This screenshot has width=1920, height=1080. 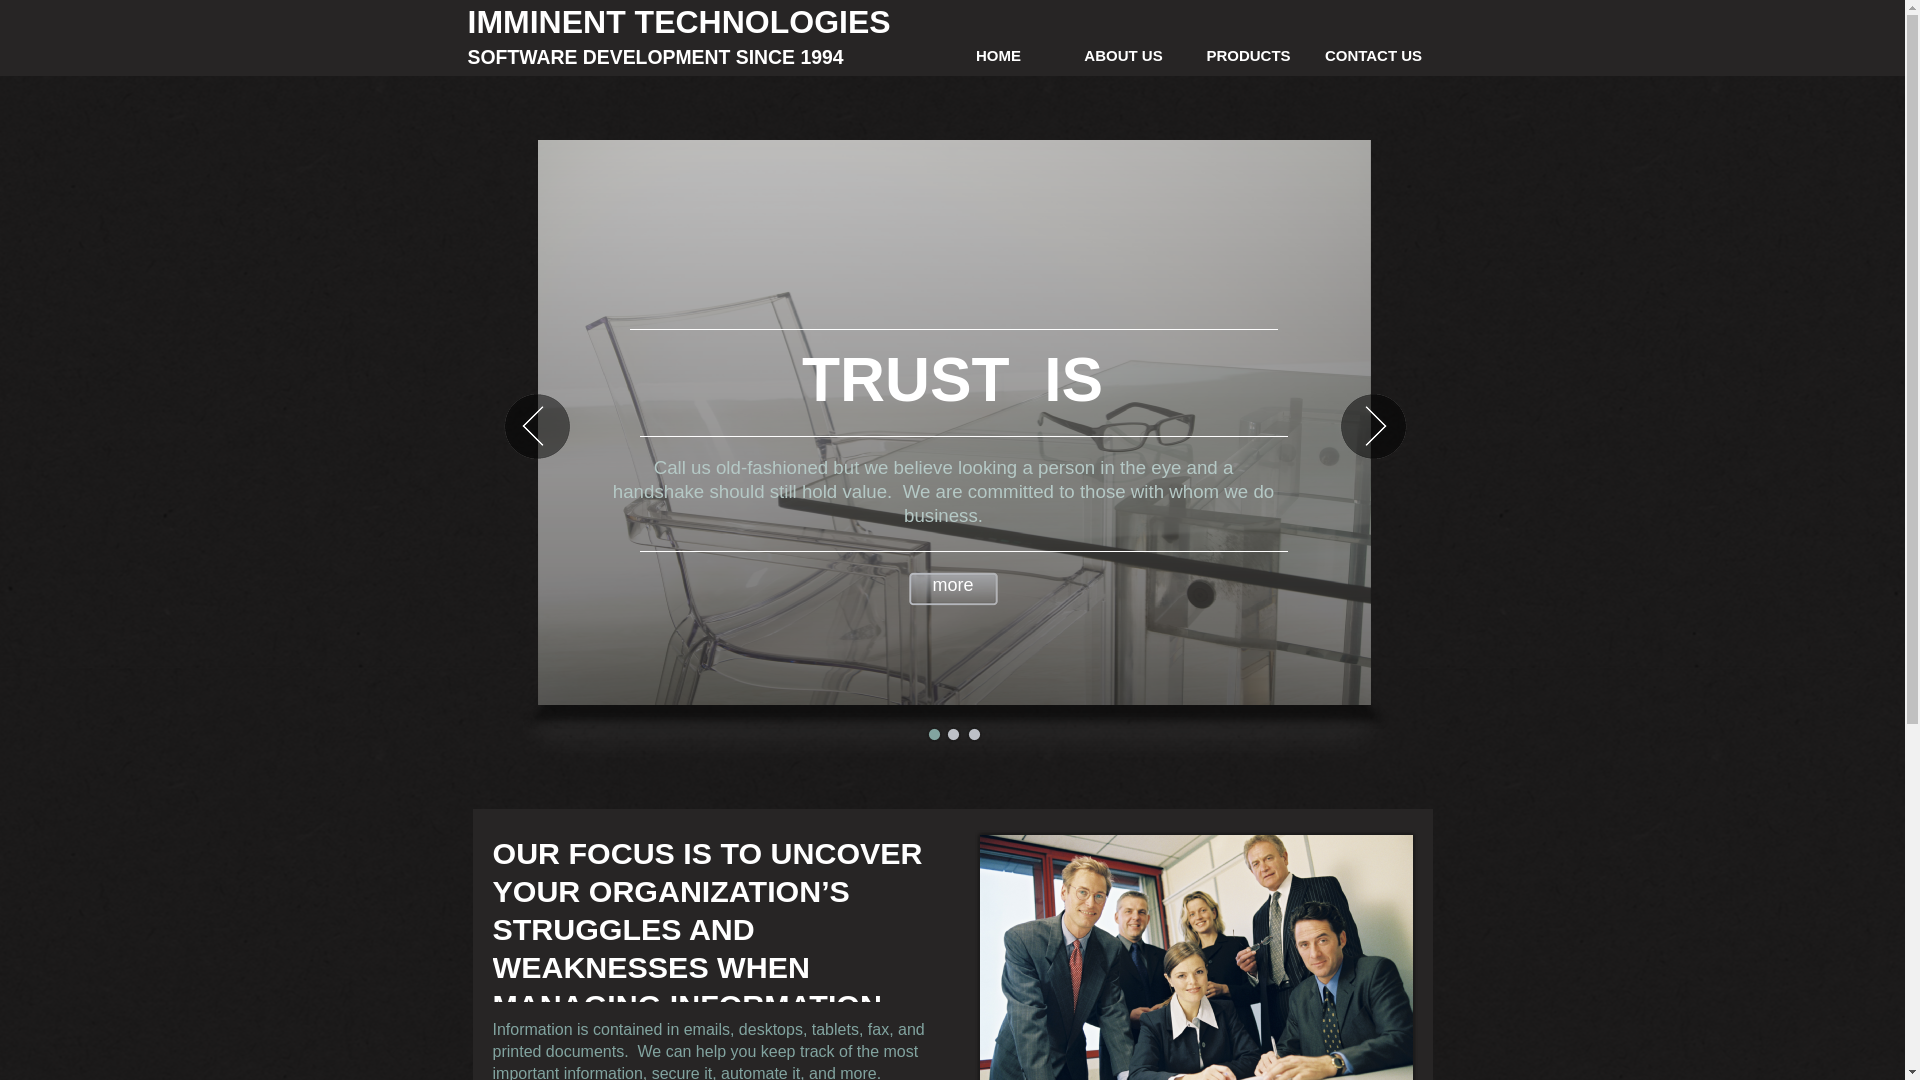 What do you see at coordinates (1248, 56) in the screenshot?
I see `PRODUCTS` at bounding box center [1248, 56].